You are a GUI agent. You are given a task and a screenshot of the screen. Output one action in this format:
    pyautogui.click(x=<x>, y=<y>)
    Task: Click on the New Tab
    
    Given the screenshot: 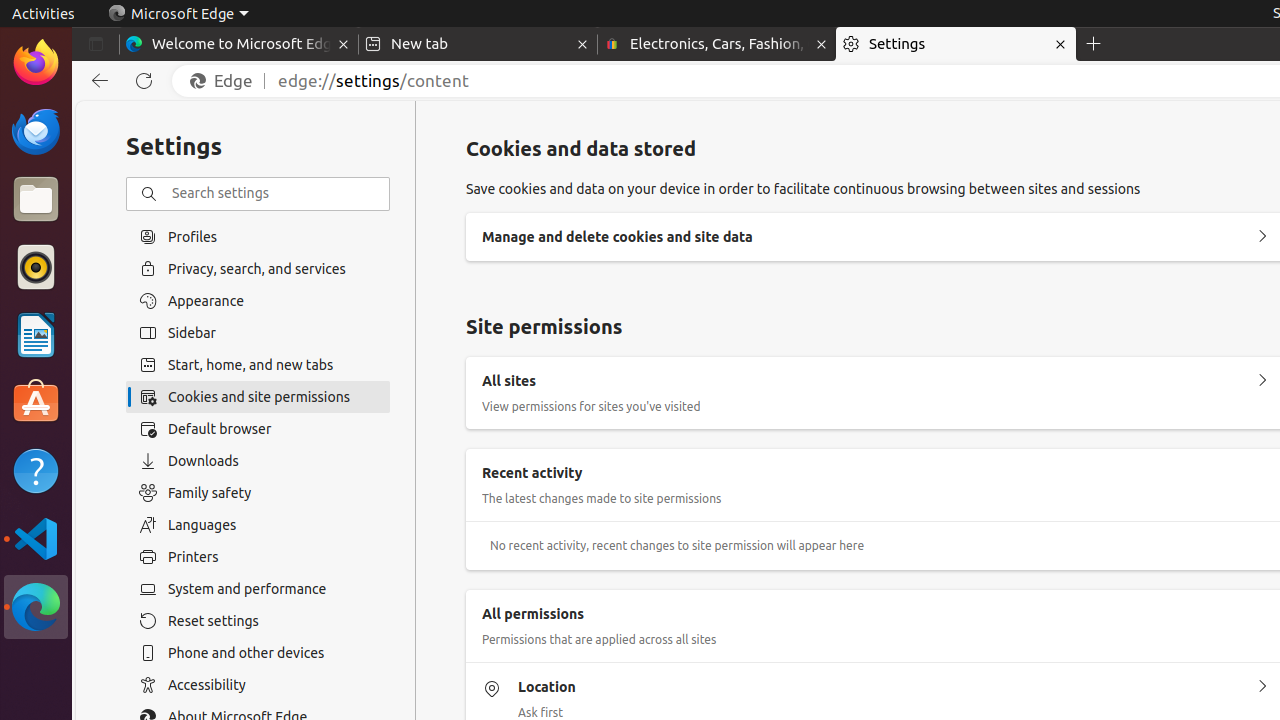 What is the action you would take?
    pyautogui.click(x=1094, y=44)
    